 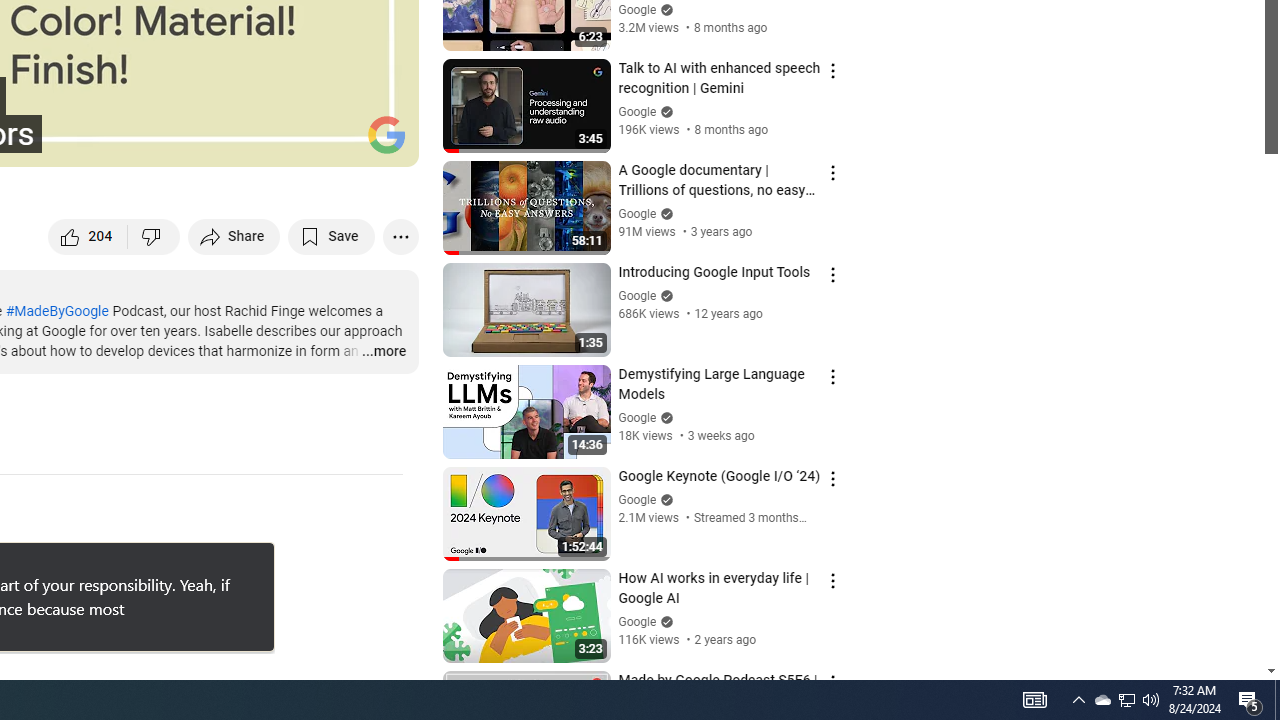 What do you see at coordinates (88, 236) in the screenshot?
I see `Full screen (f)` at bounding box center [88, 236].